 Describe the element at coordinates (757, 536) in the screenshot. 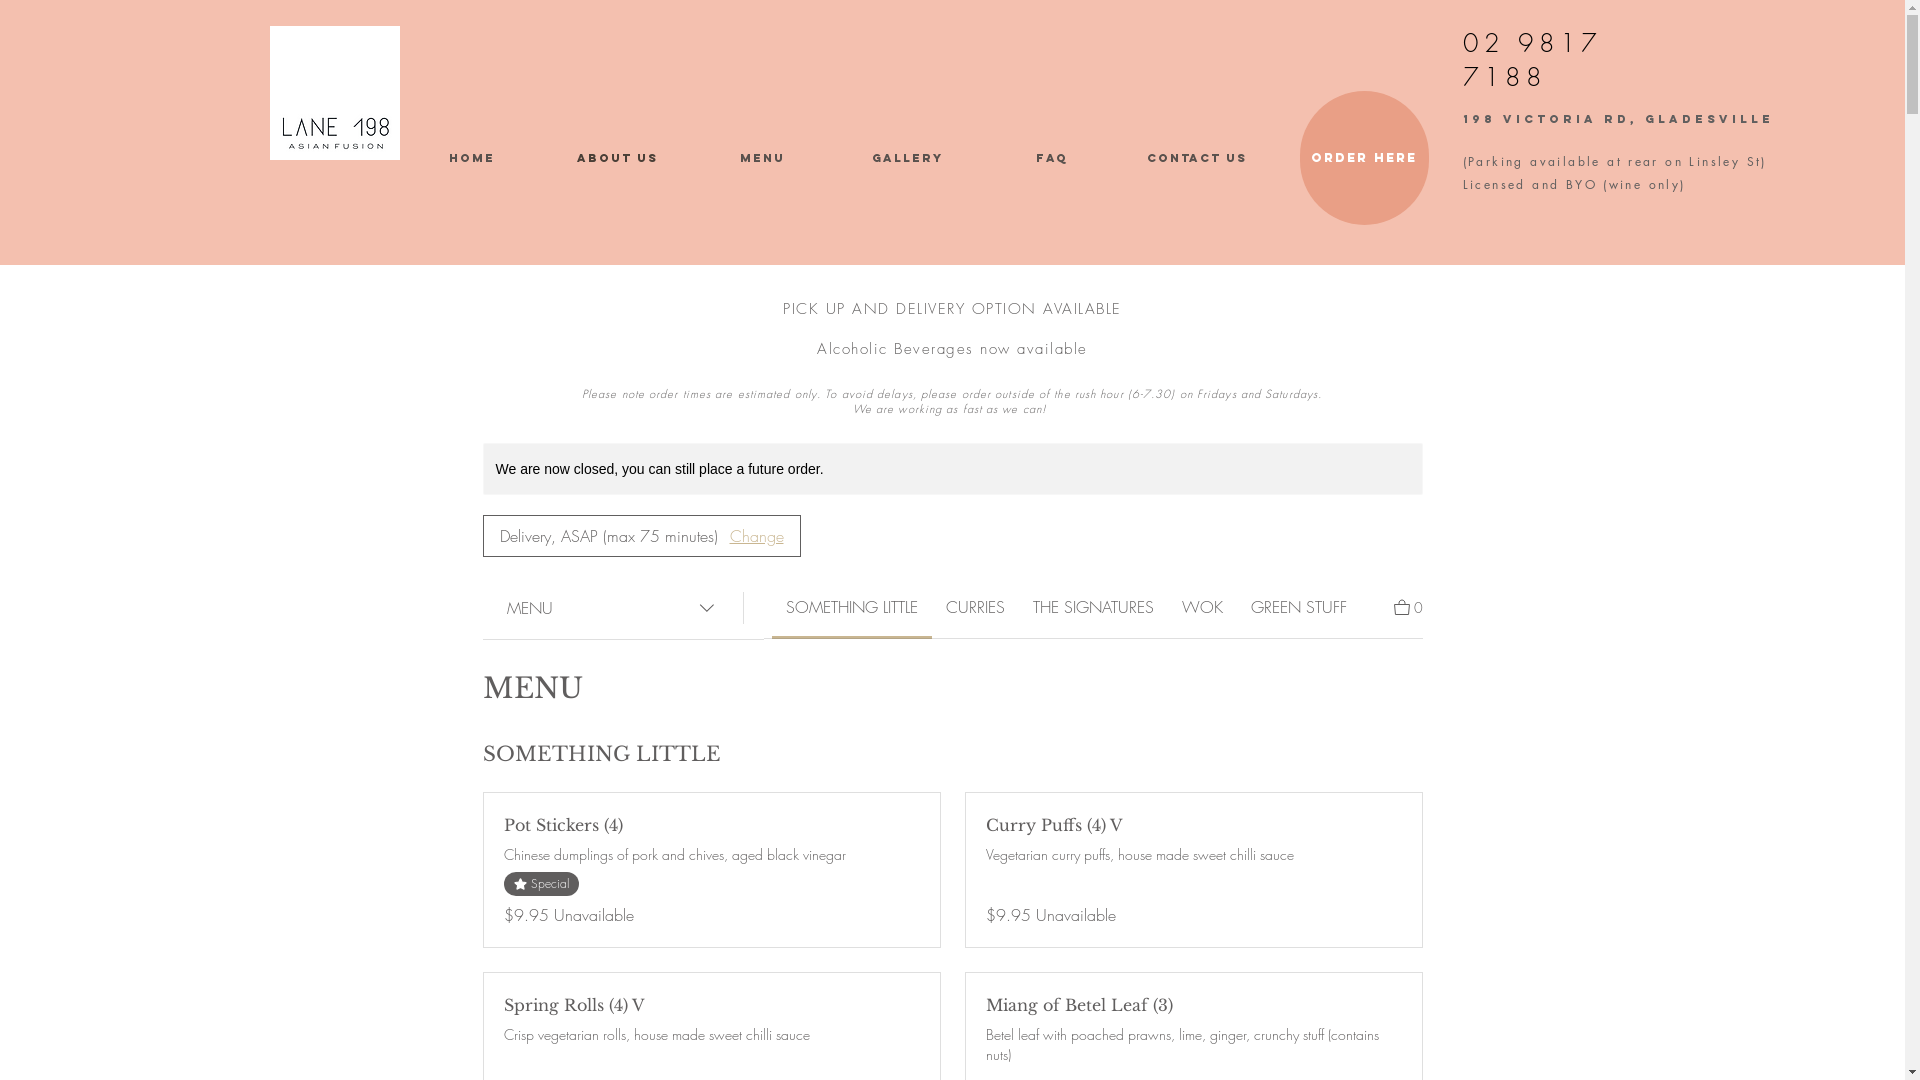

I see `Change` at that location.